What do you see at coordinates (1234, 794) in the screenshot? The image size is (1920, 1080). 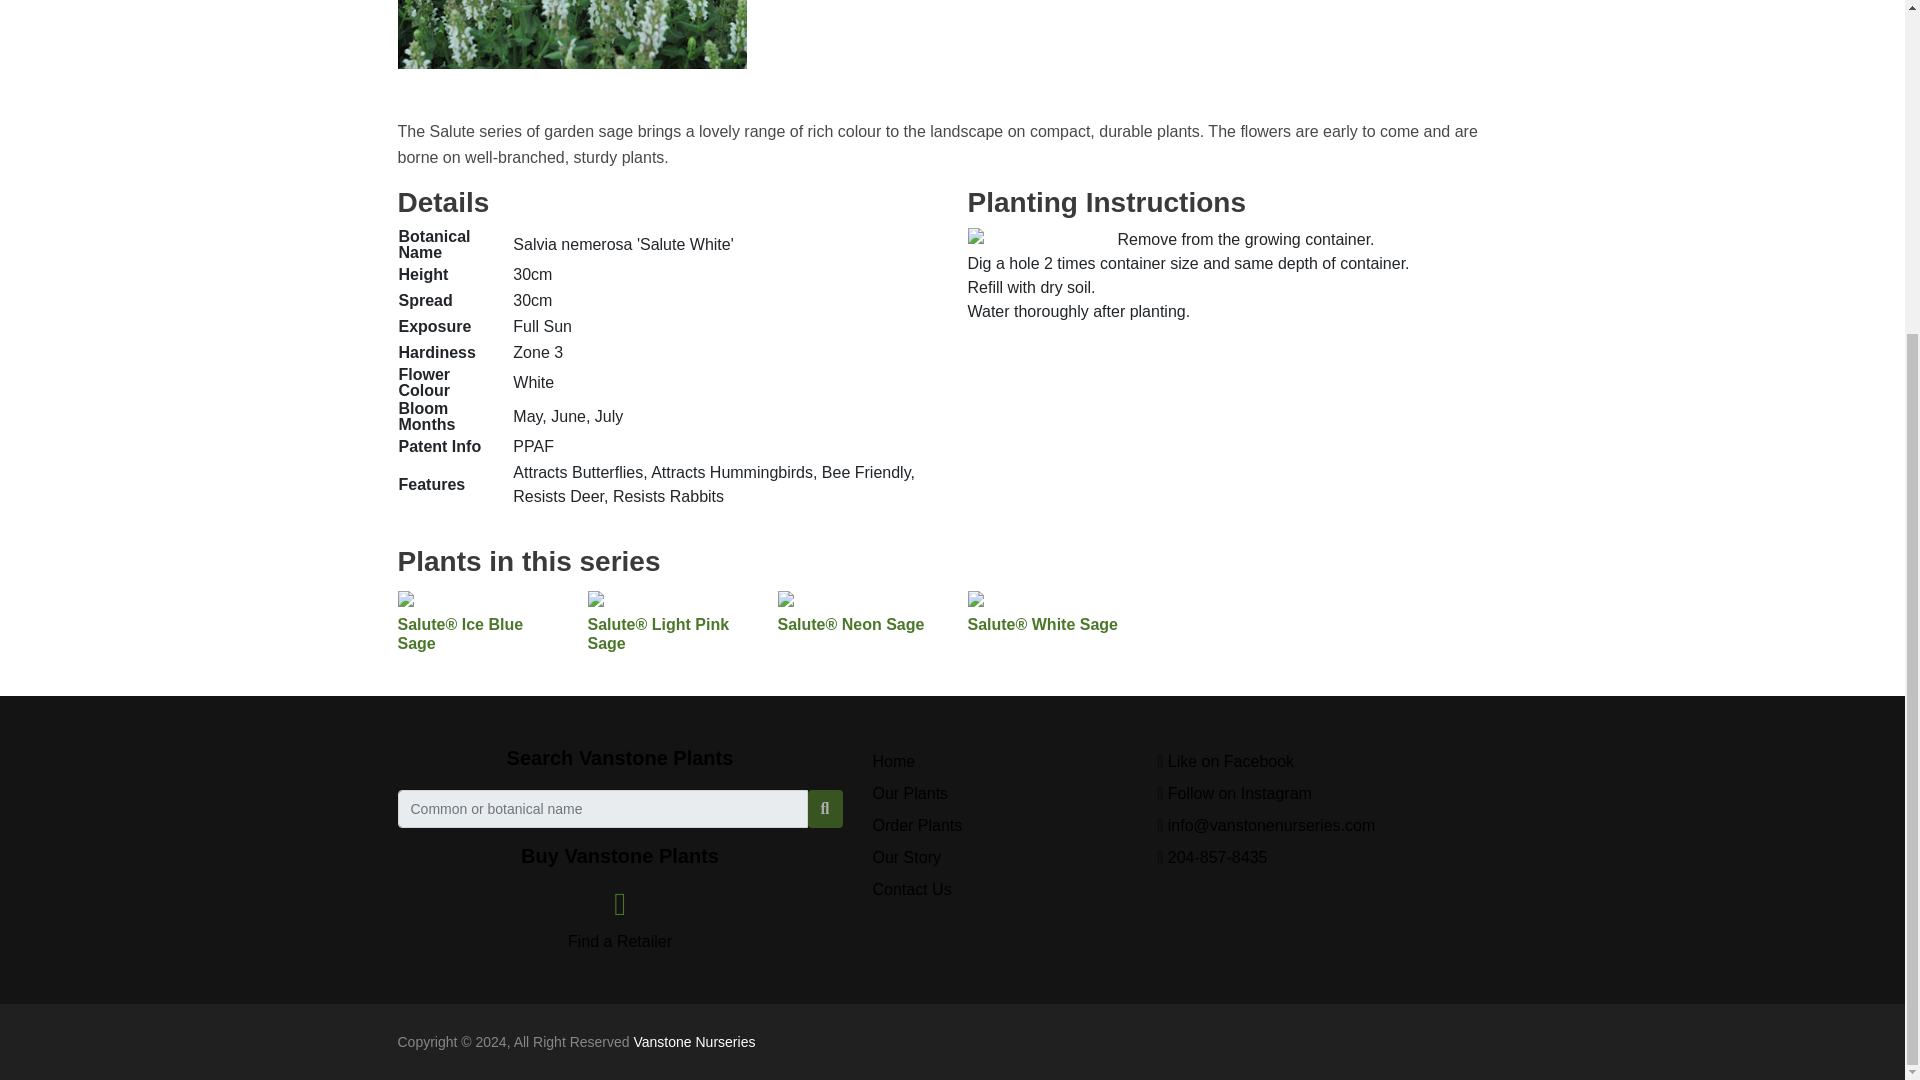 I see `Follow on Instagram` at bounding box center [1234, 794].